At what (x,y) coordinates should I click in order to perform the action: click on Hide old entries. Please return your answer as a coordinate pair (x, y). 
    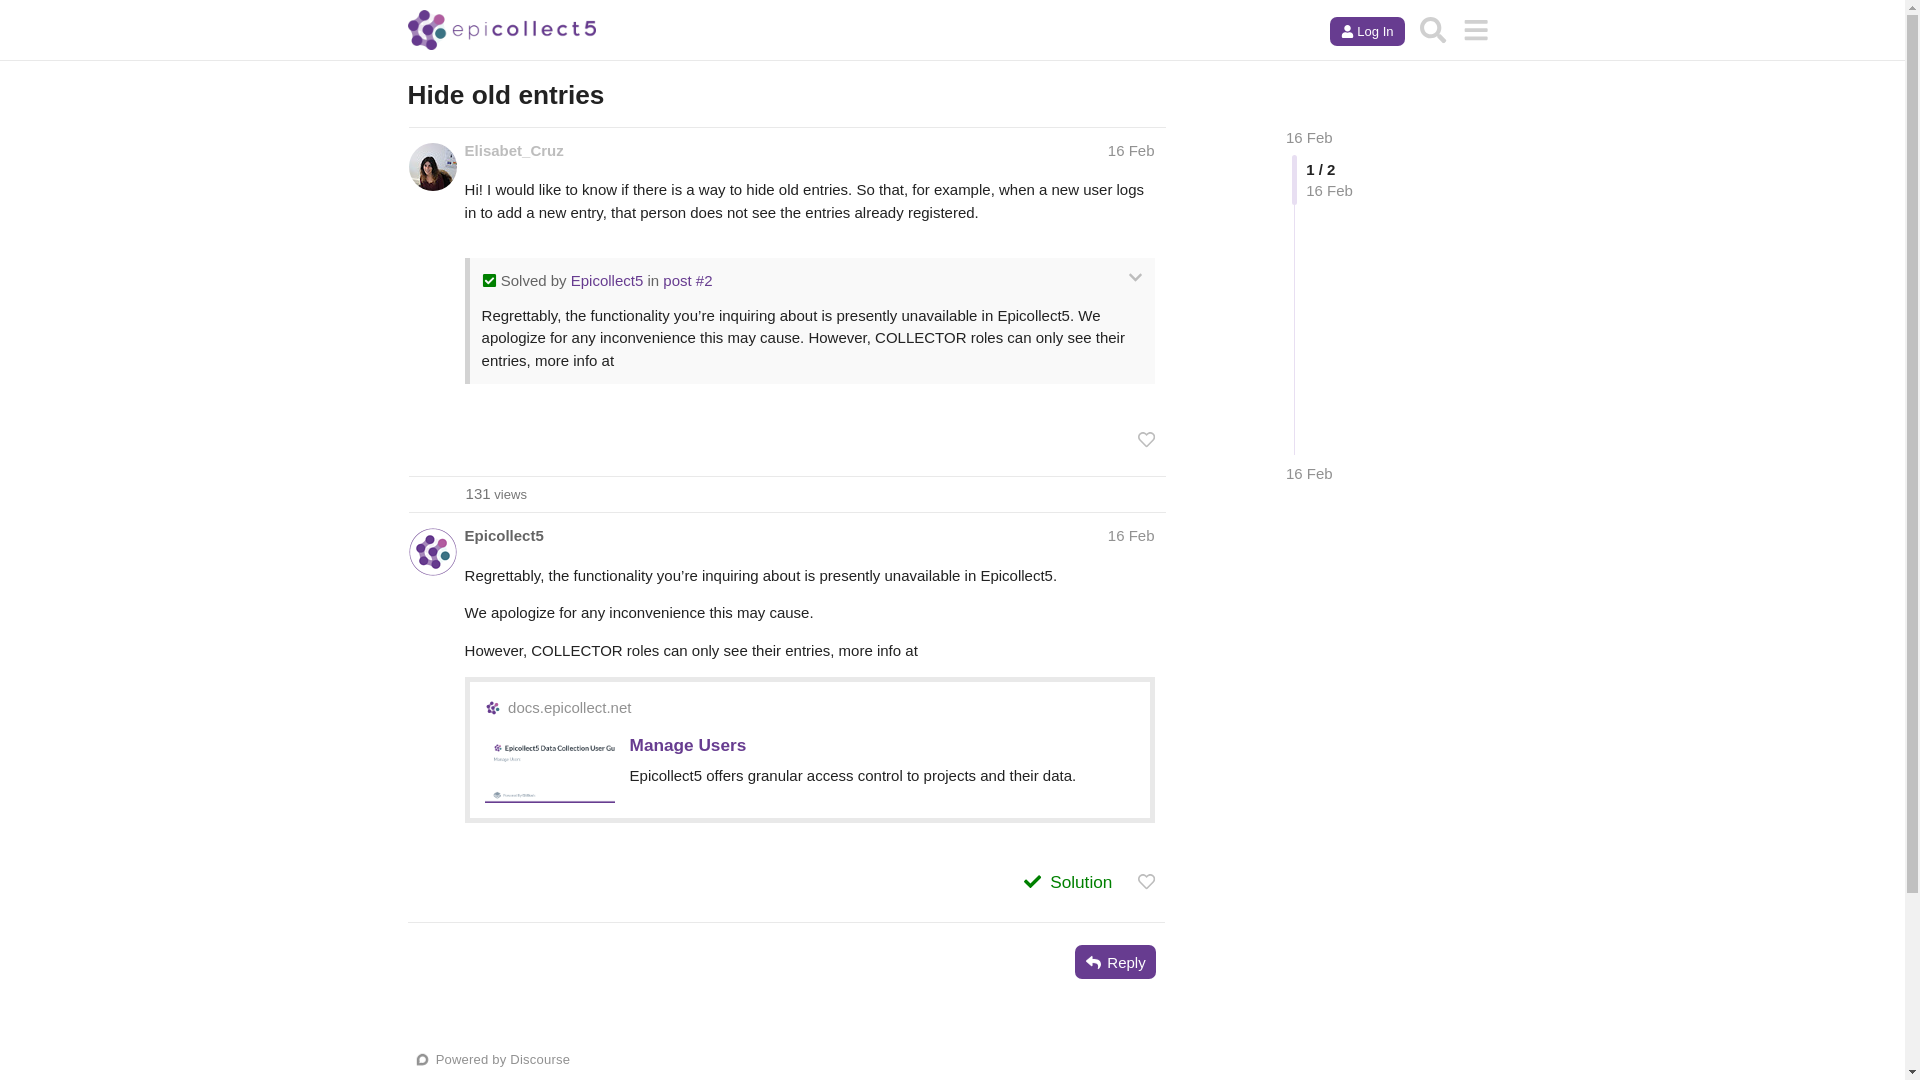
    Looking at the image, I should click on (496, 494).